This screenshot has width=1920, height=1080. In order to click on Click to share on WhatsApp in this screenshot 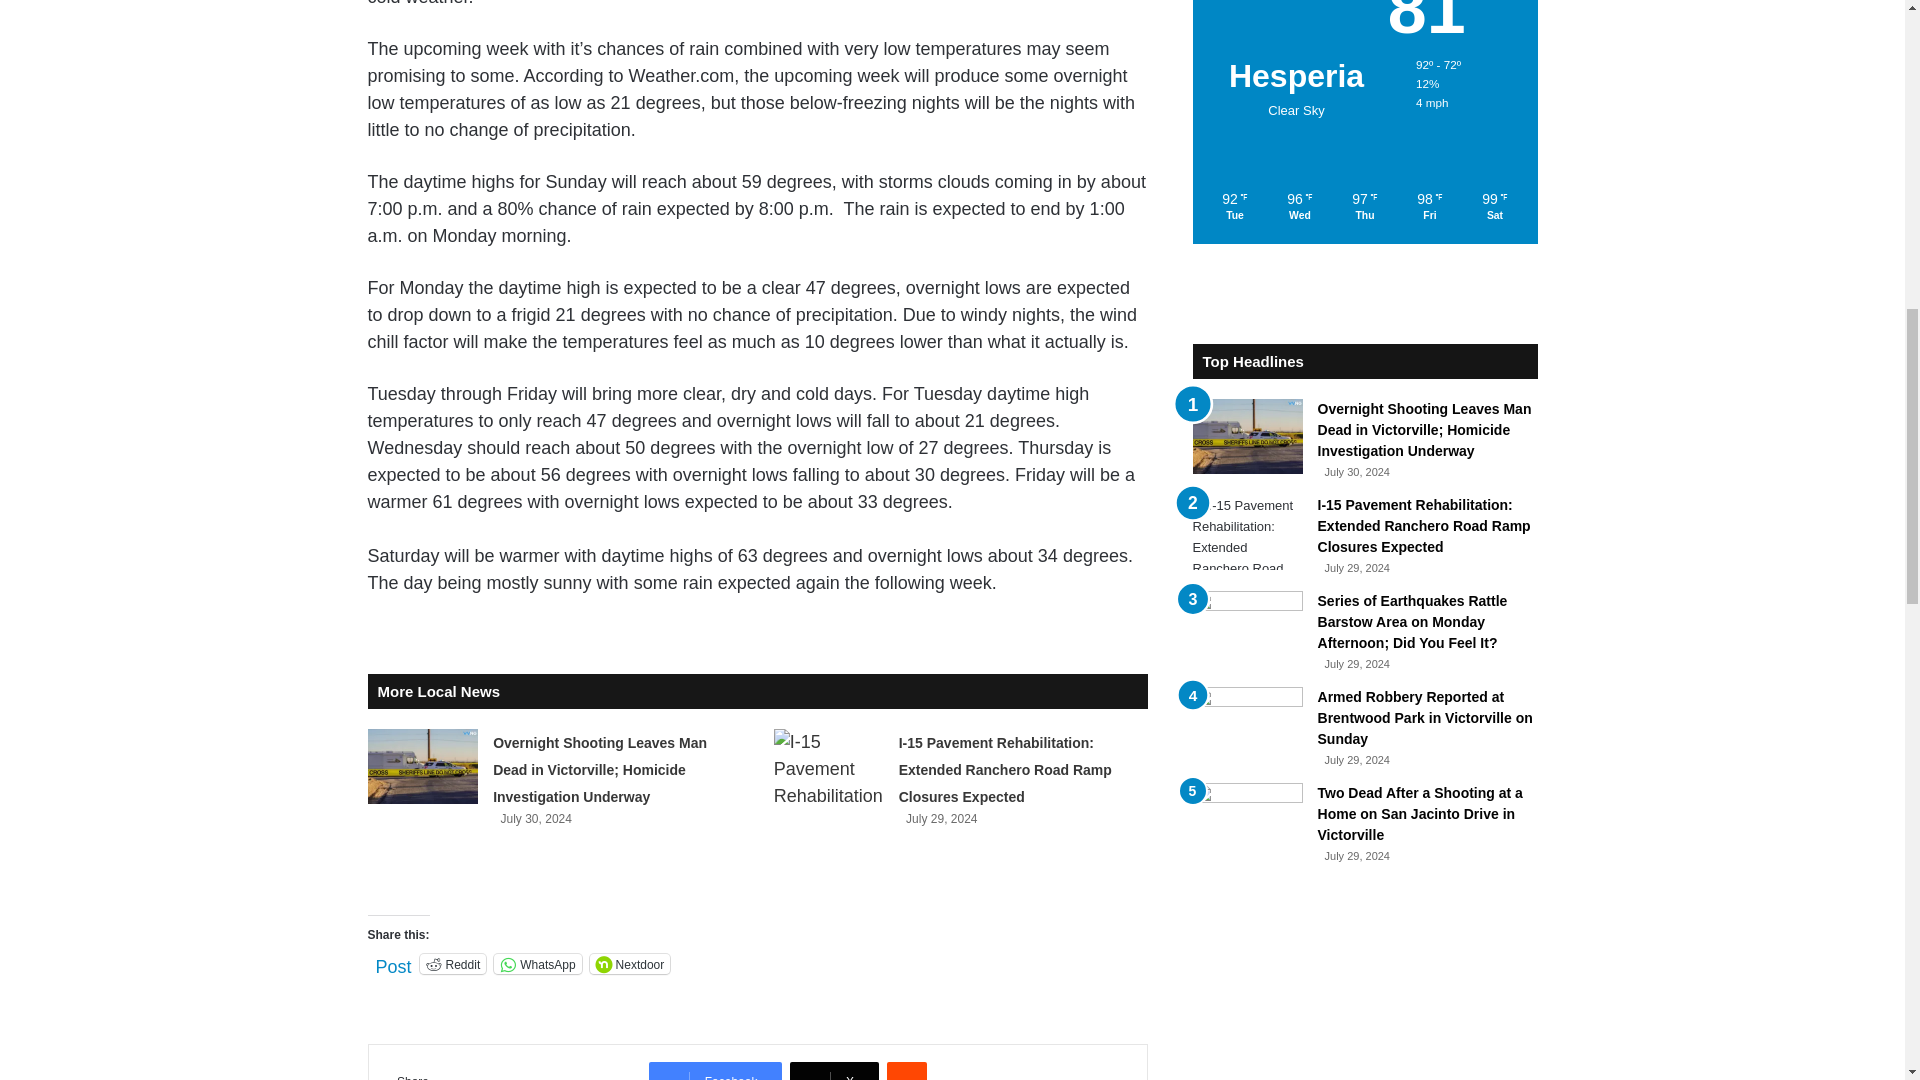, I will do `click(537, 964)`.